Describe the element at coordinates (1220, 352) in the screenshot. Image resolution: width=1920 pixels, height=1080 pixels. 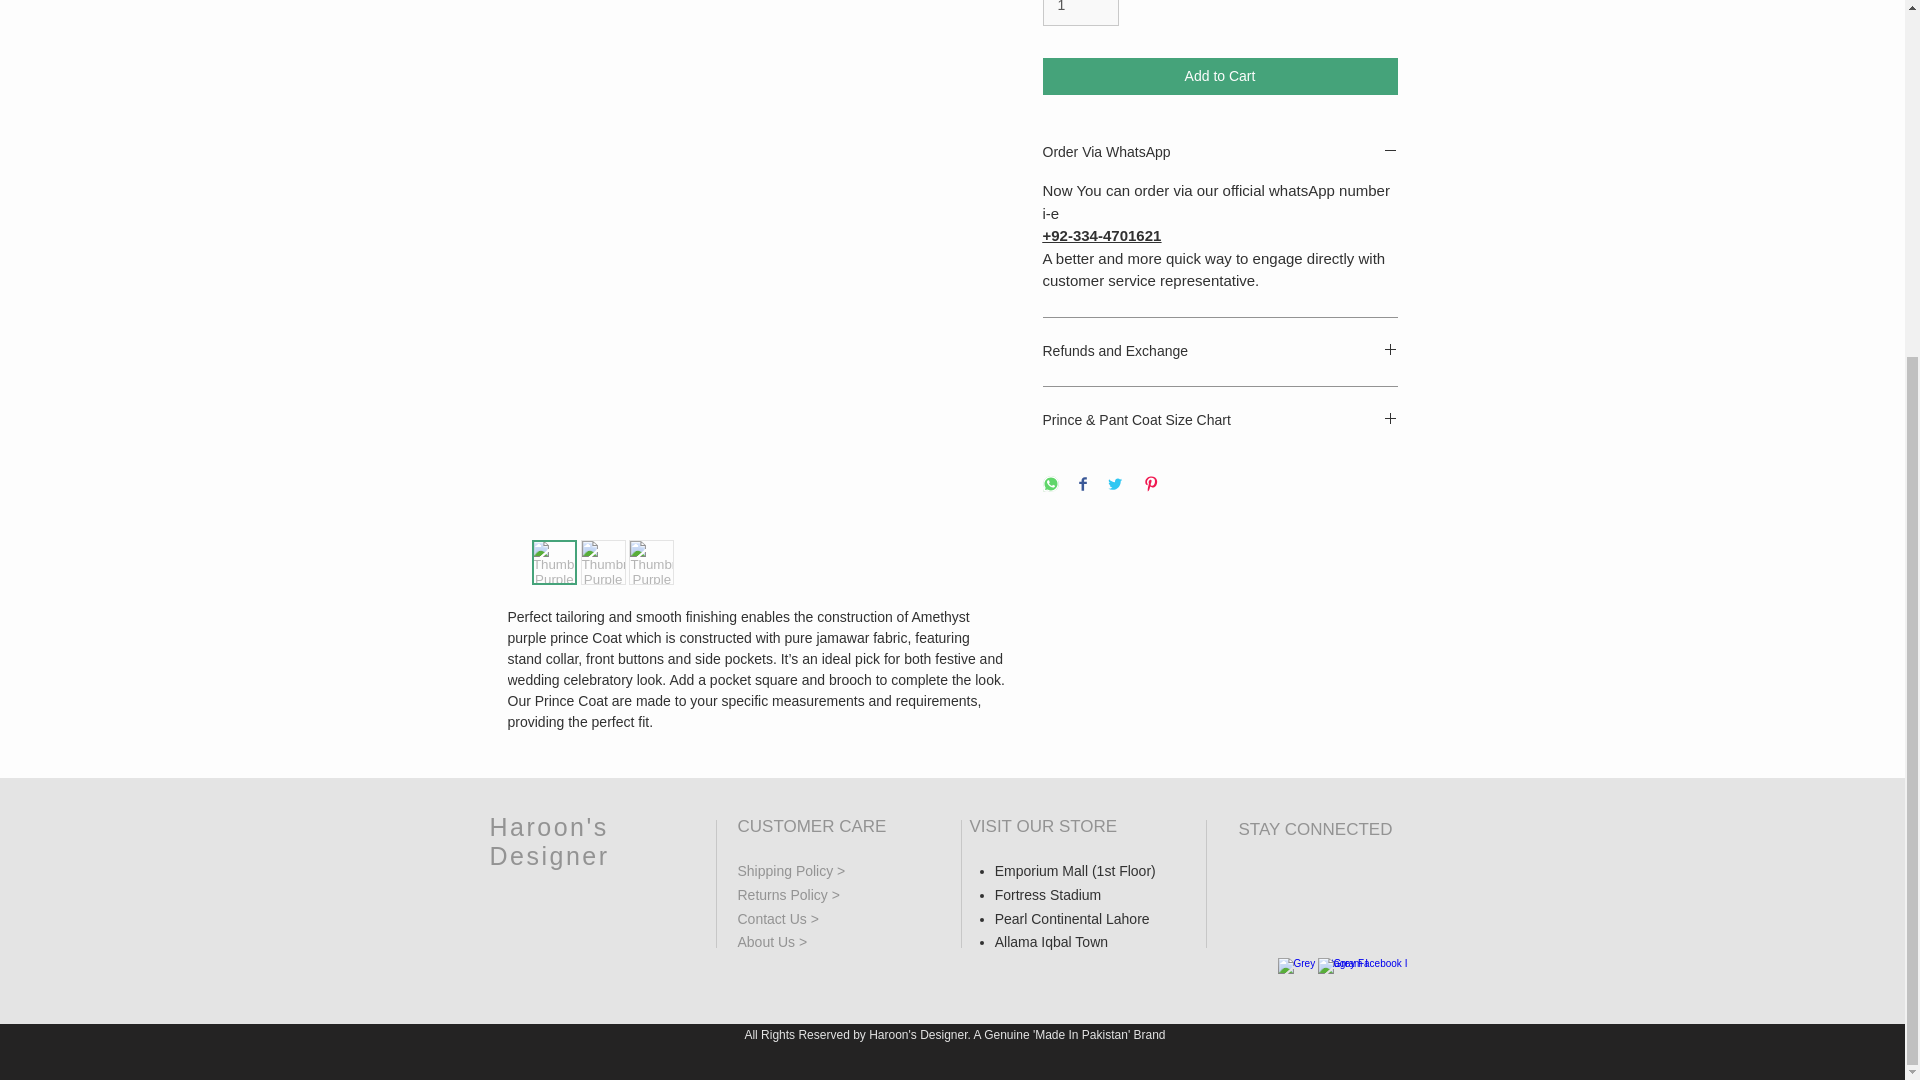
I see `Refunds and Exchange` at that location.